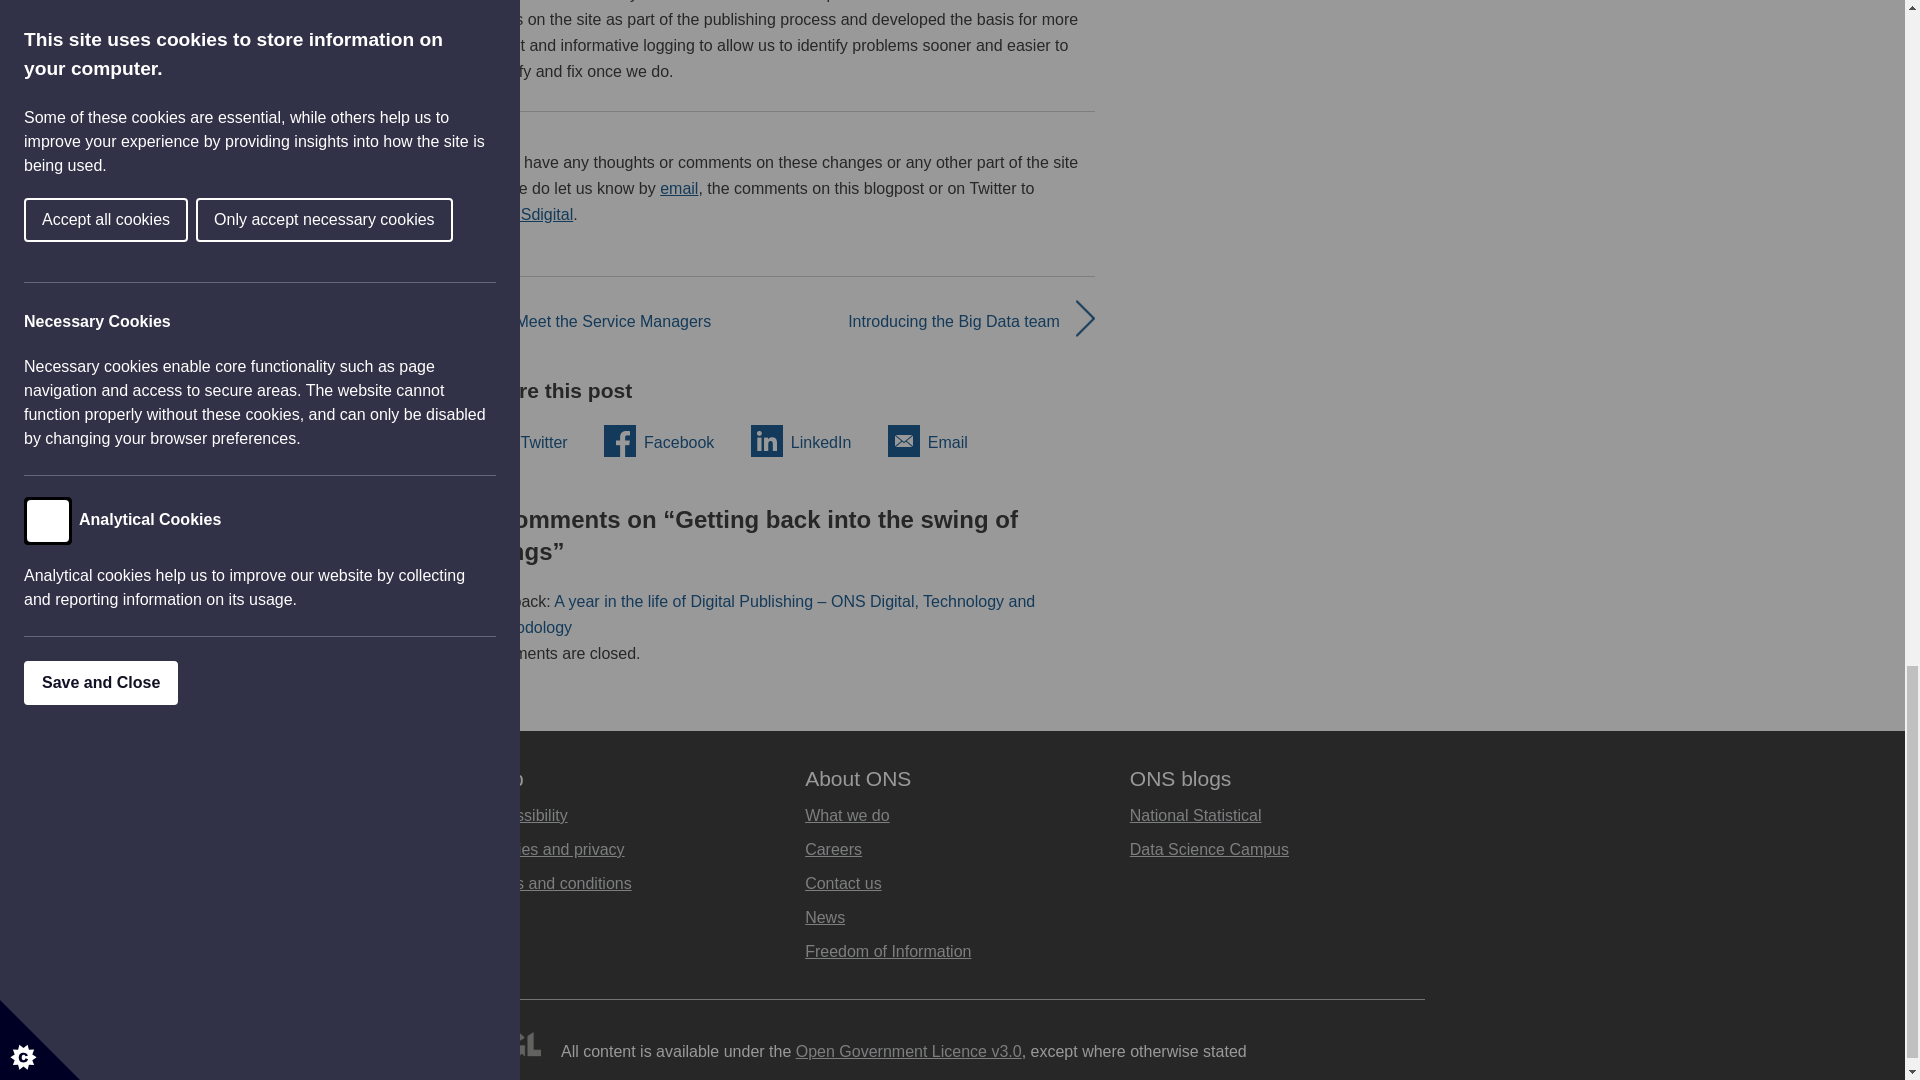 This screenshot has width=1920, height=1080. I want to click on Freedom of Information, so click(888, 951).